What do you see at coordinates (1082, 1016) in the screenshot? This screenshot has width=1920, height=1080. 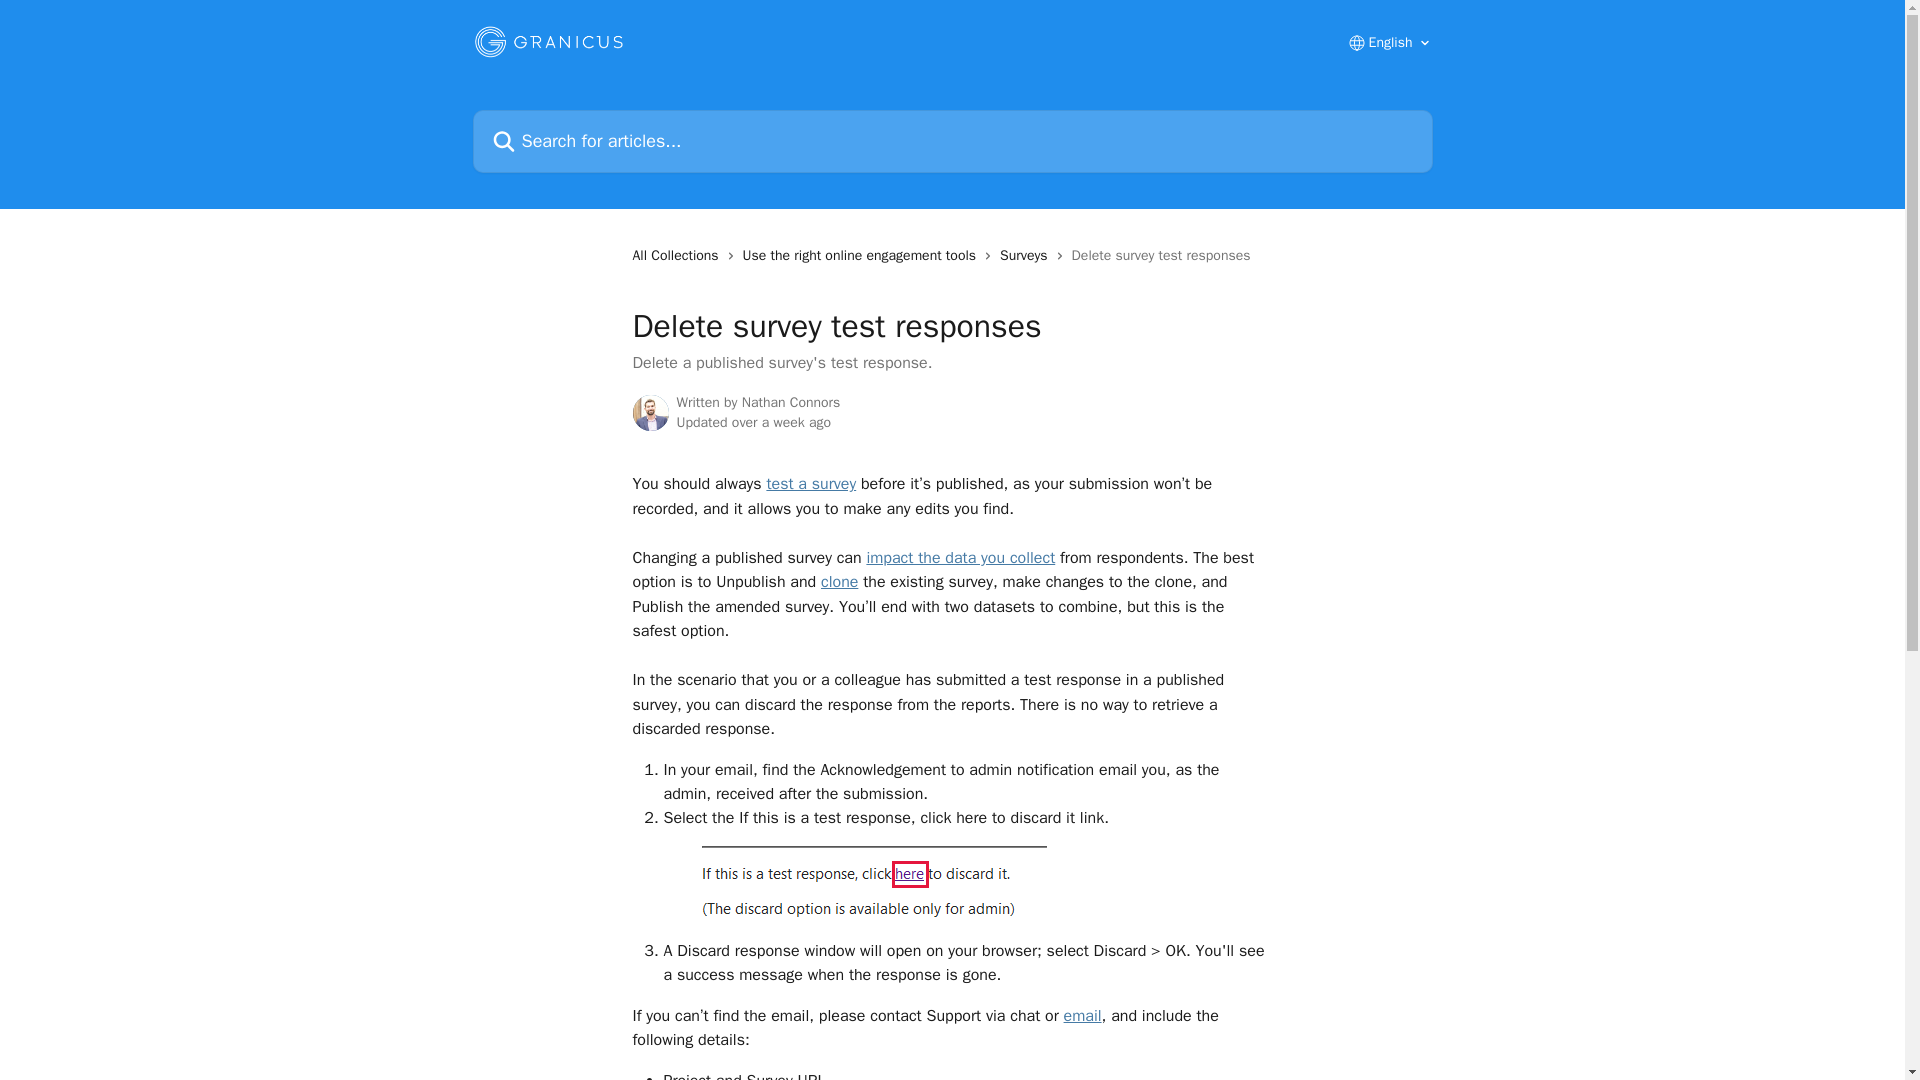 I see `email` at bounding box center [1082, 1016].